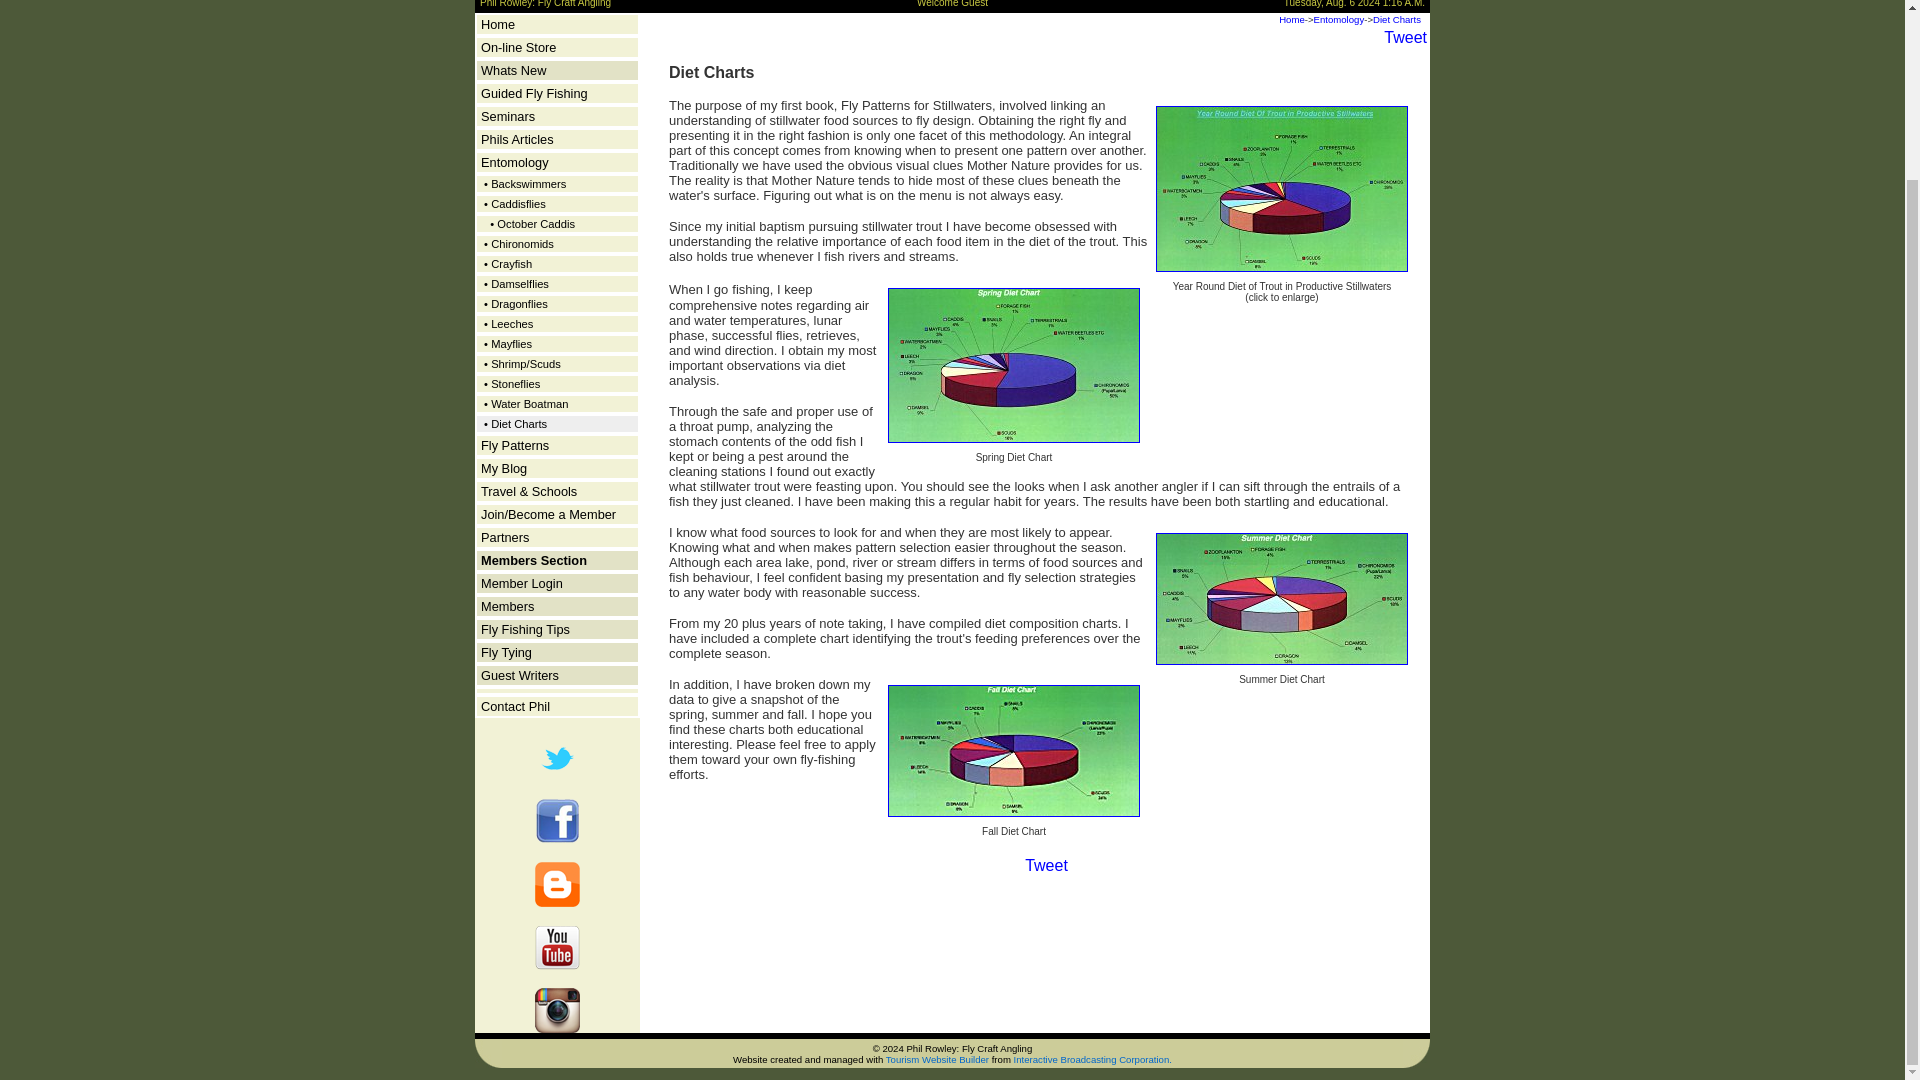 The image size is (1920, 1080). What do you see at coordinates (506, 652) in the screenshot?
I see `Fly Tying` at bounding box center [506, 652].